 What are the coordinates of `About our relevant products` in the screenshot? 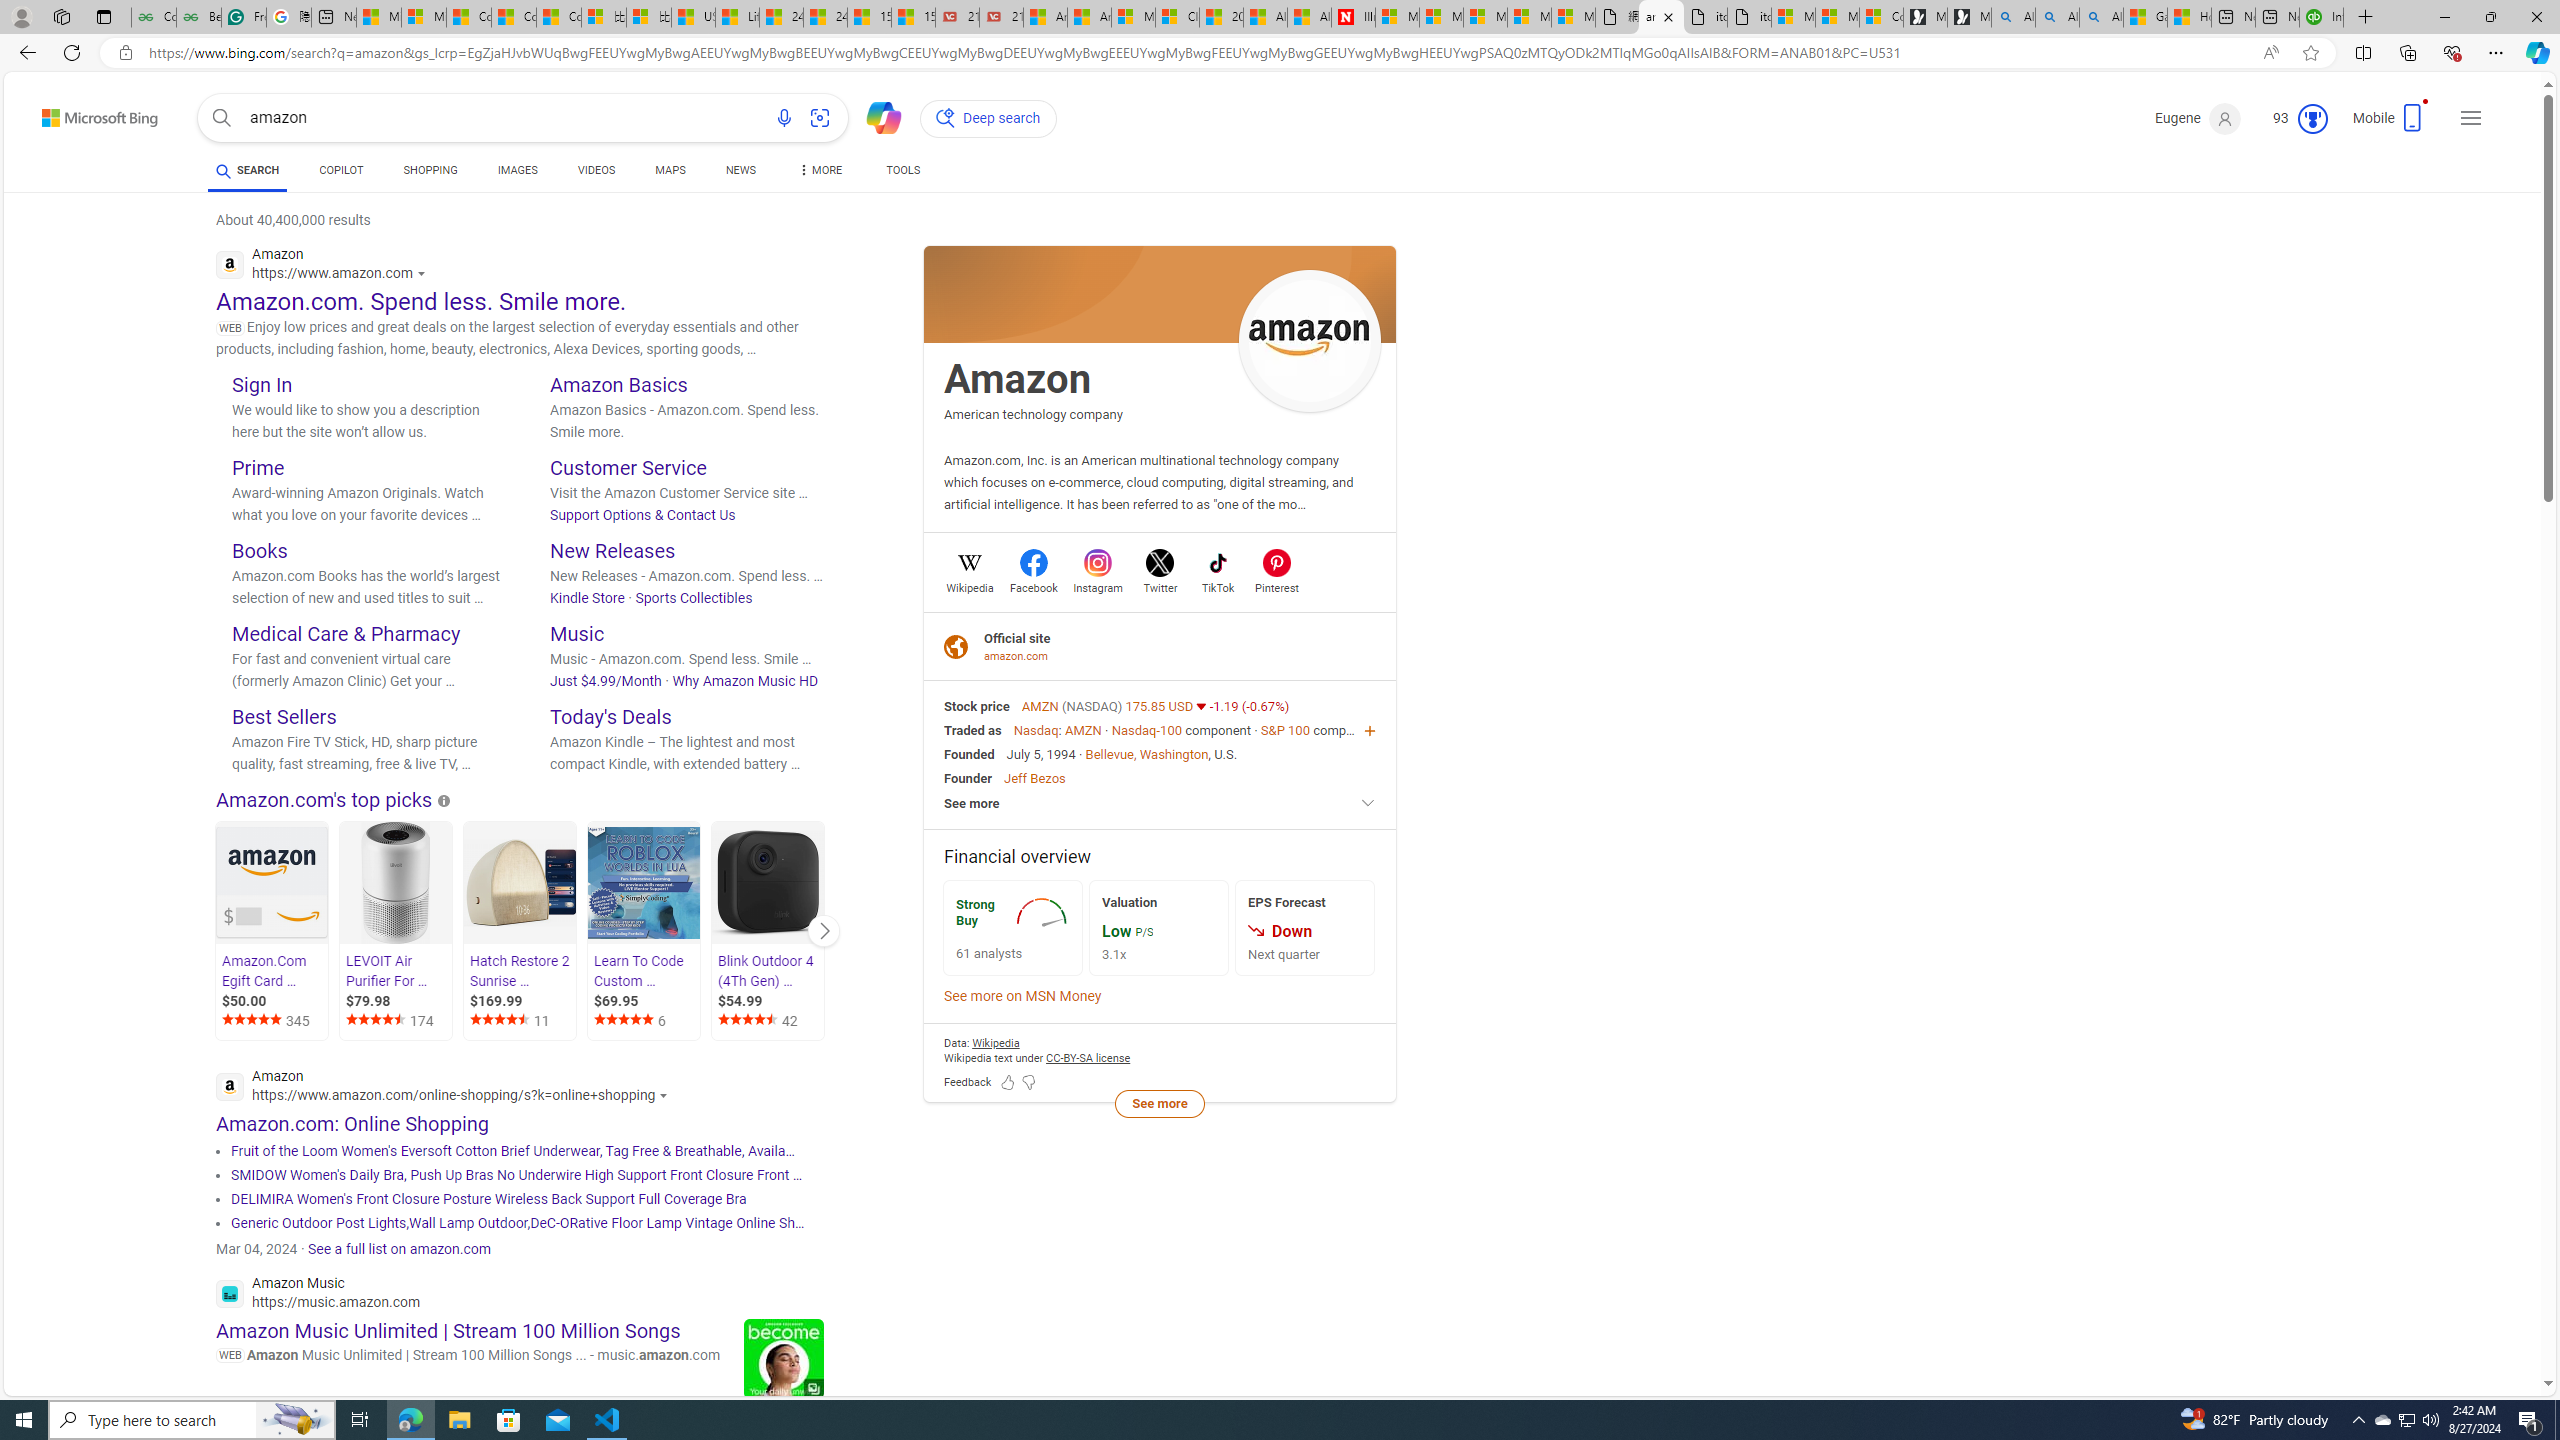 It's located at (444, 800).